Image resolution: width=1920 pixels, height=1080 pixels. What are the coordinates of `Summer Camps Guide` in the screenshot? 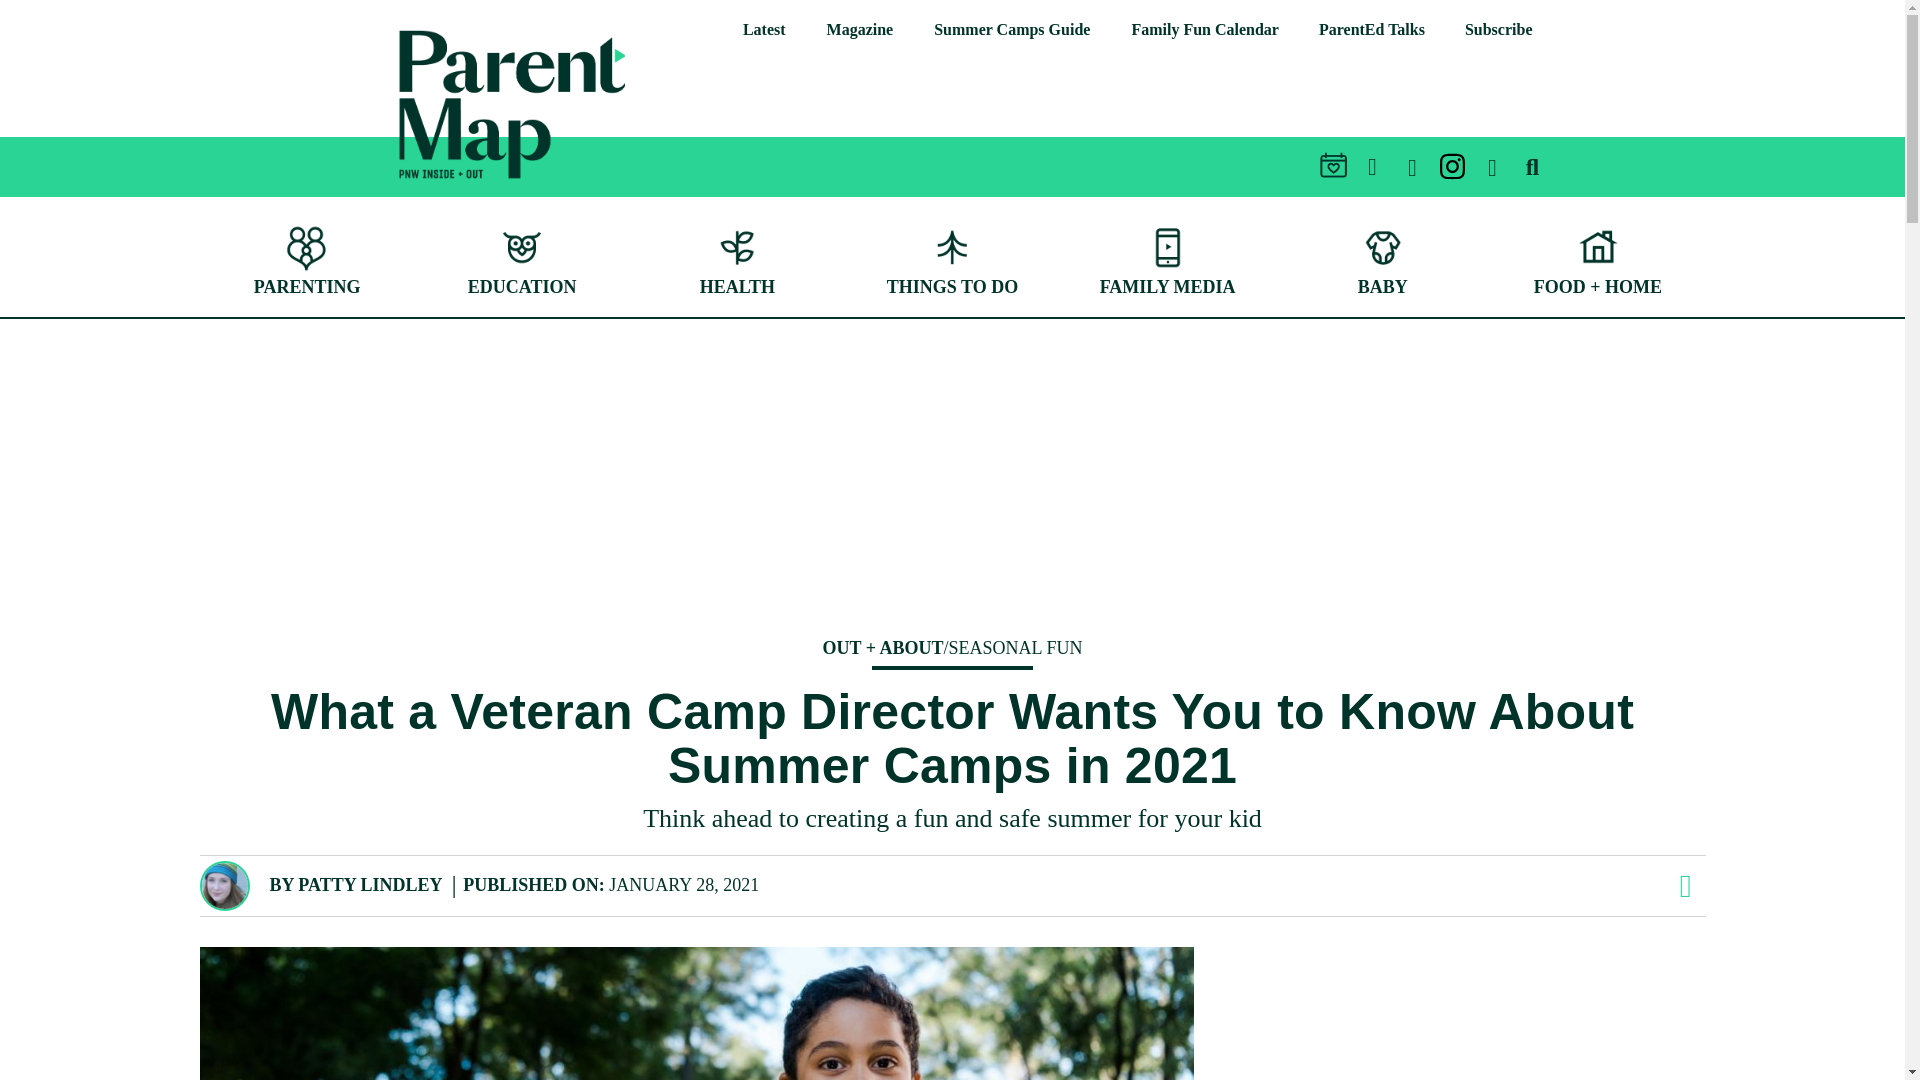 It's located at (1011, 30).